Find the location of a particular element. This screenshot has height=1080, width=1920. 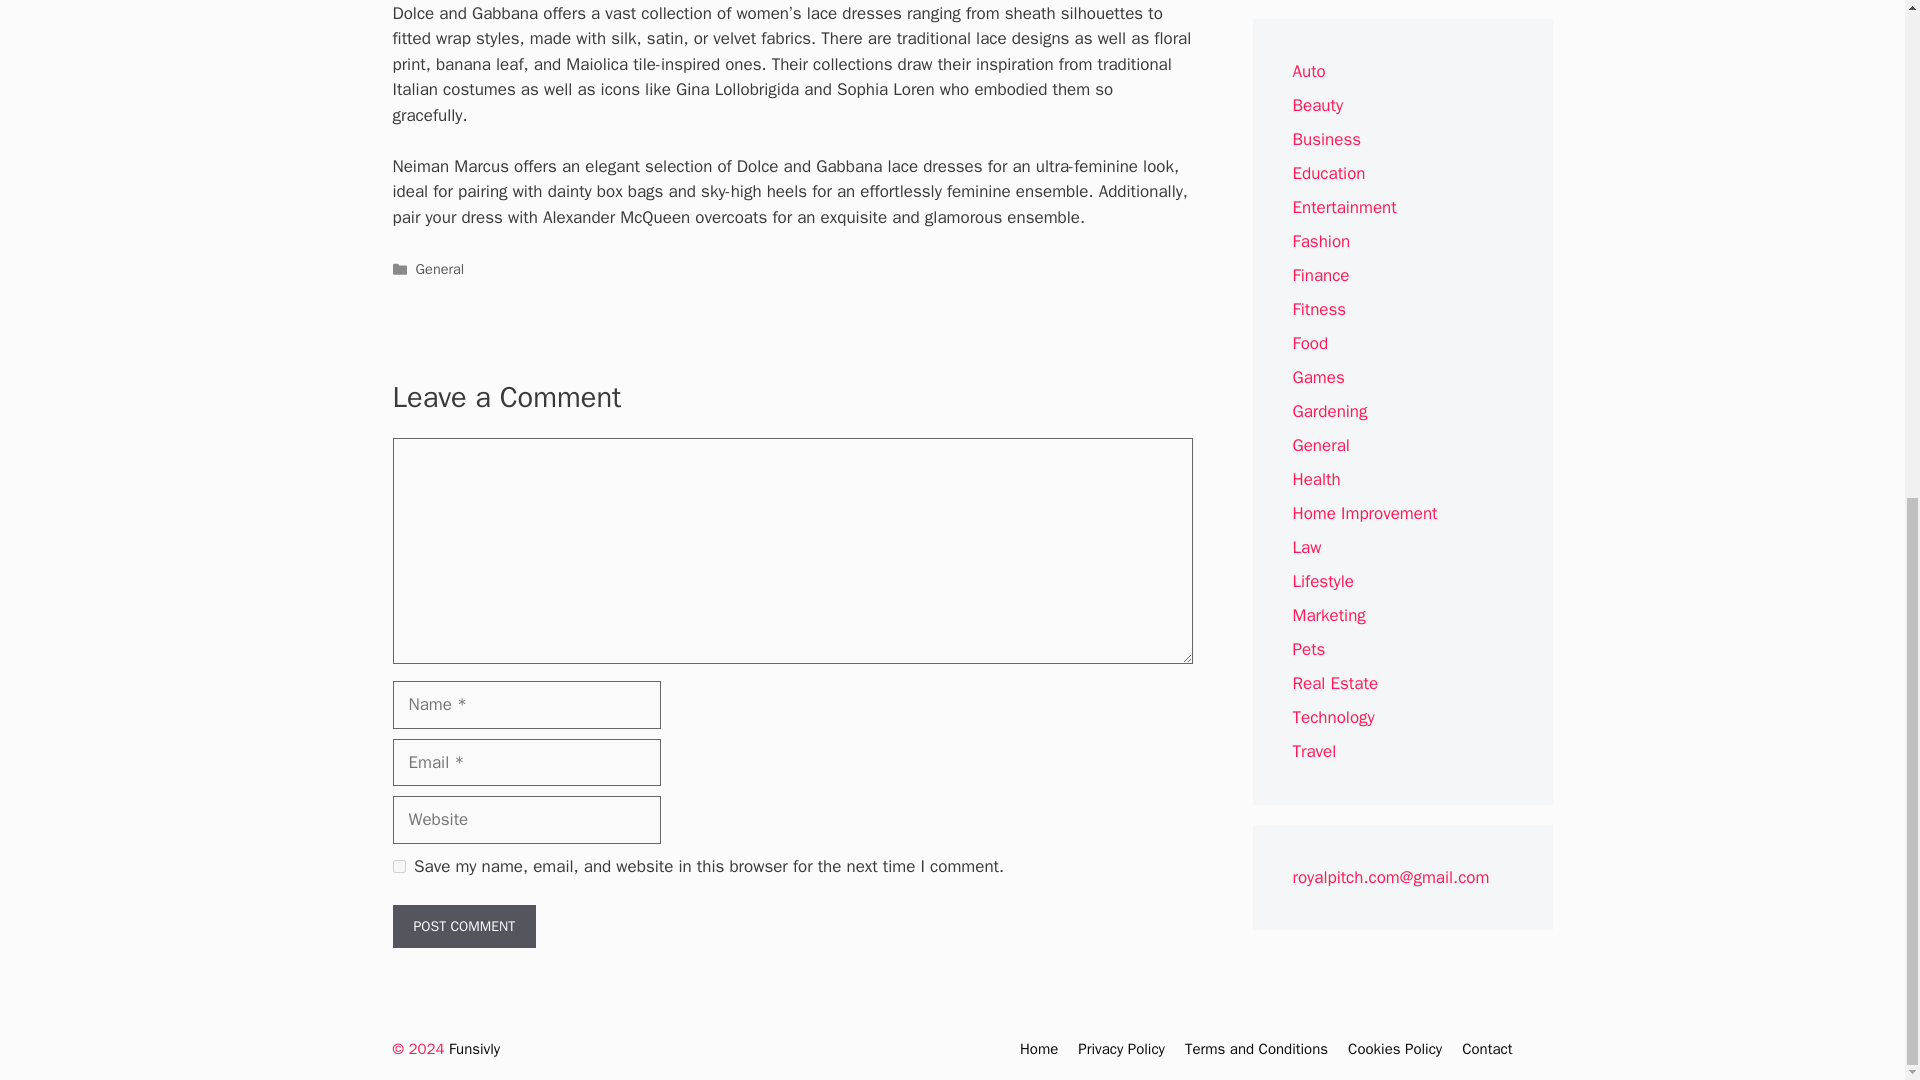

Fitness is located at coordinates (1318, 309).